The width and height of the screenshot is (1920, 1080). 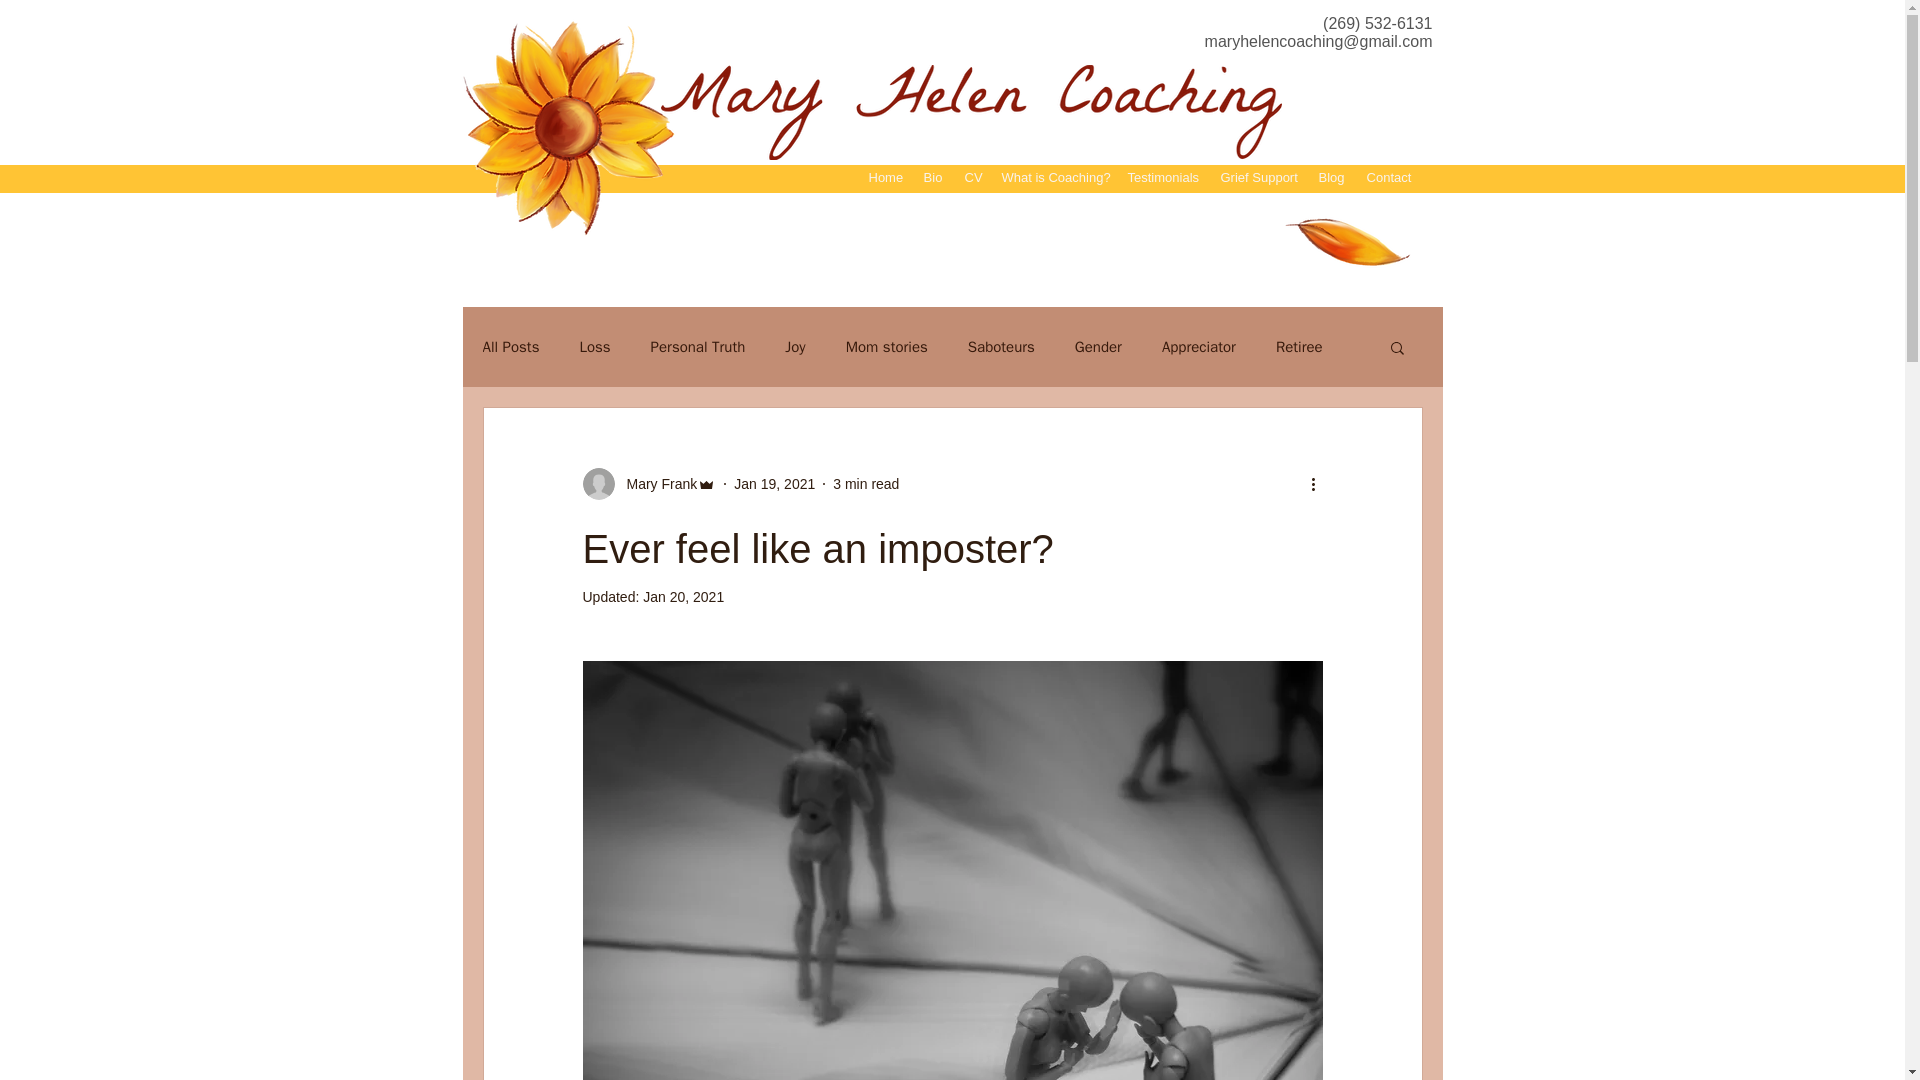 What do you see at coordinates (932, 178) in the screenshot?
I see `Bio` at bounding box center [932, 178].